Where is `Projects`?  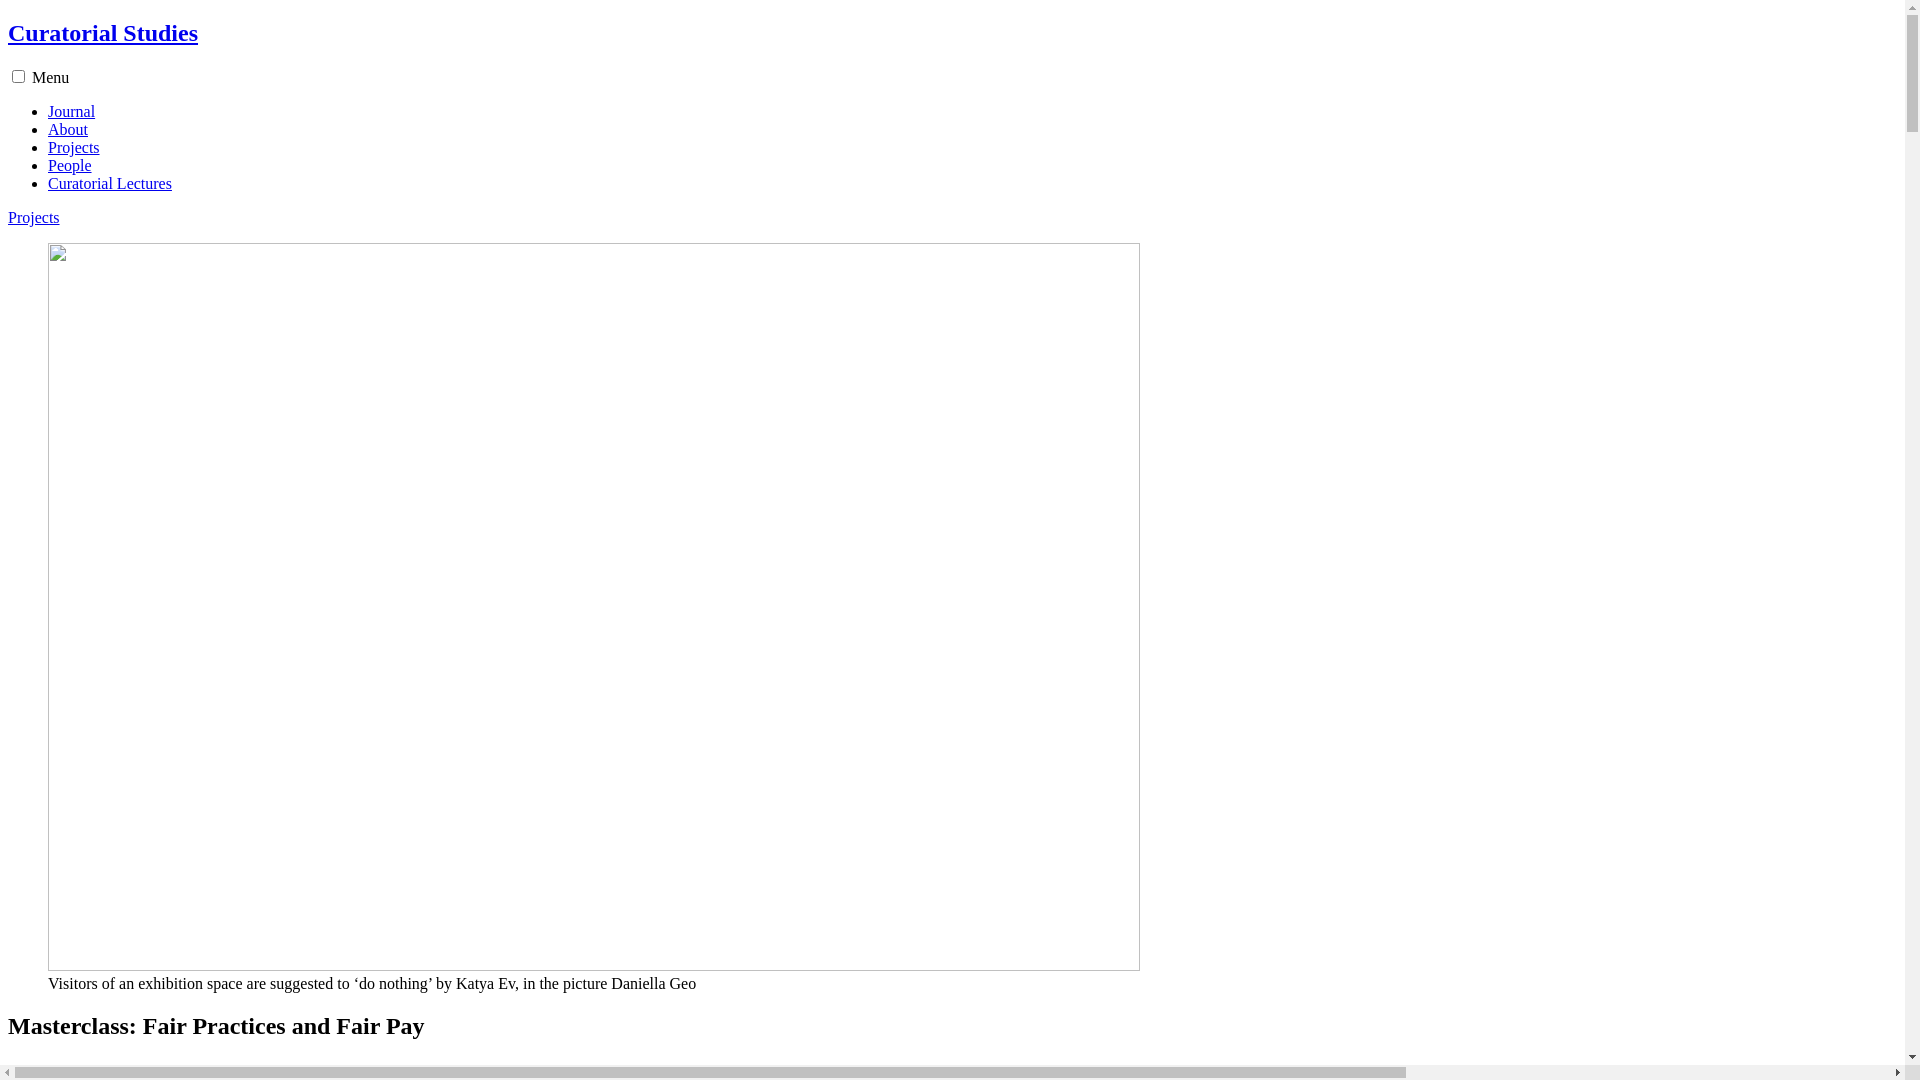 Projects is located at coordinates (34, 218).